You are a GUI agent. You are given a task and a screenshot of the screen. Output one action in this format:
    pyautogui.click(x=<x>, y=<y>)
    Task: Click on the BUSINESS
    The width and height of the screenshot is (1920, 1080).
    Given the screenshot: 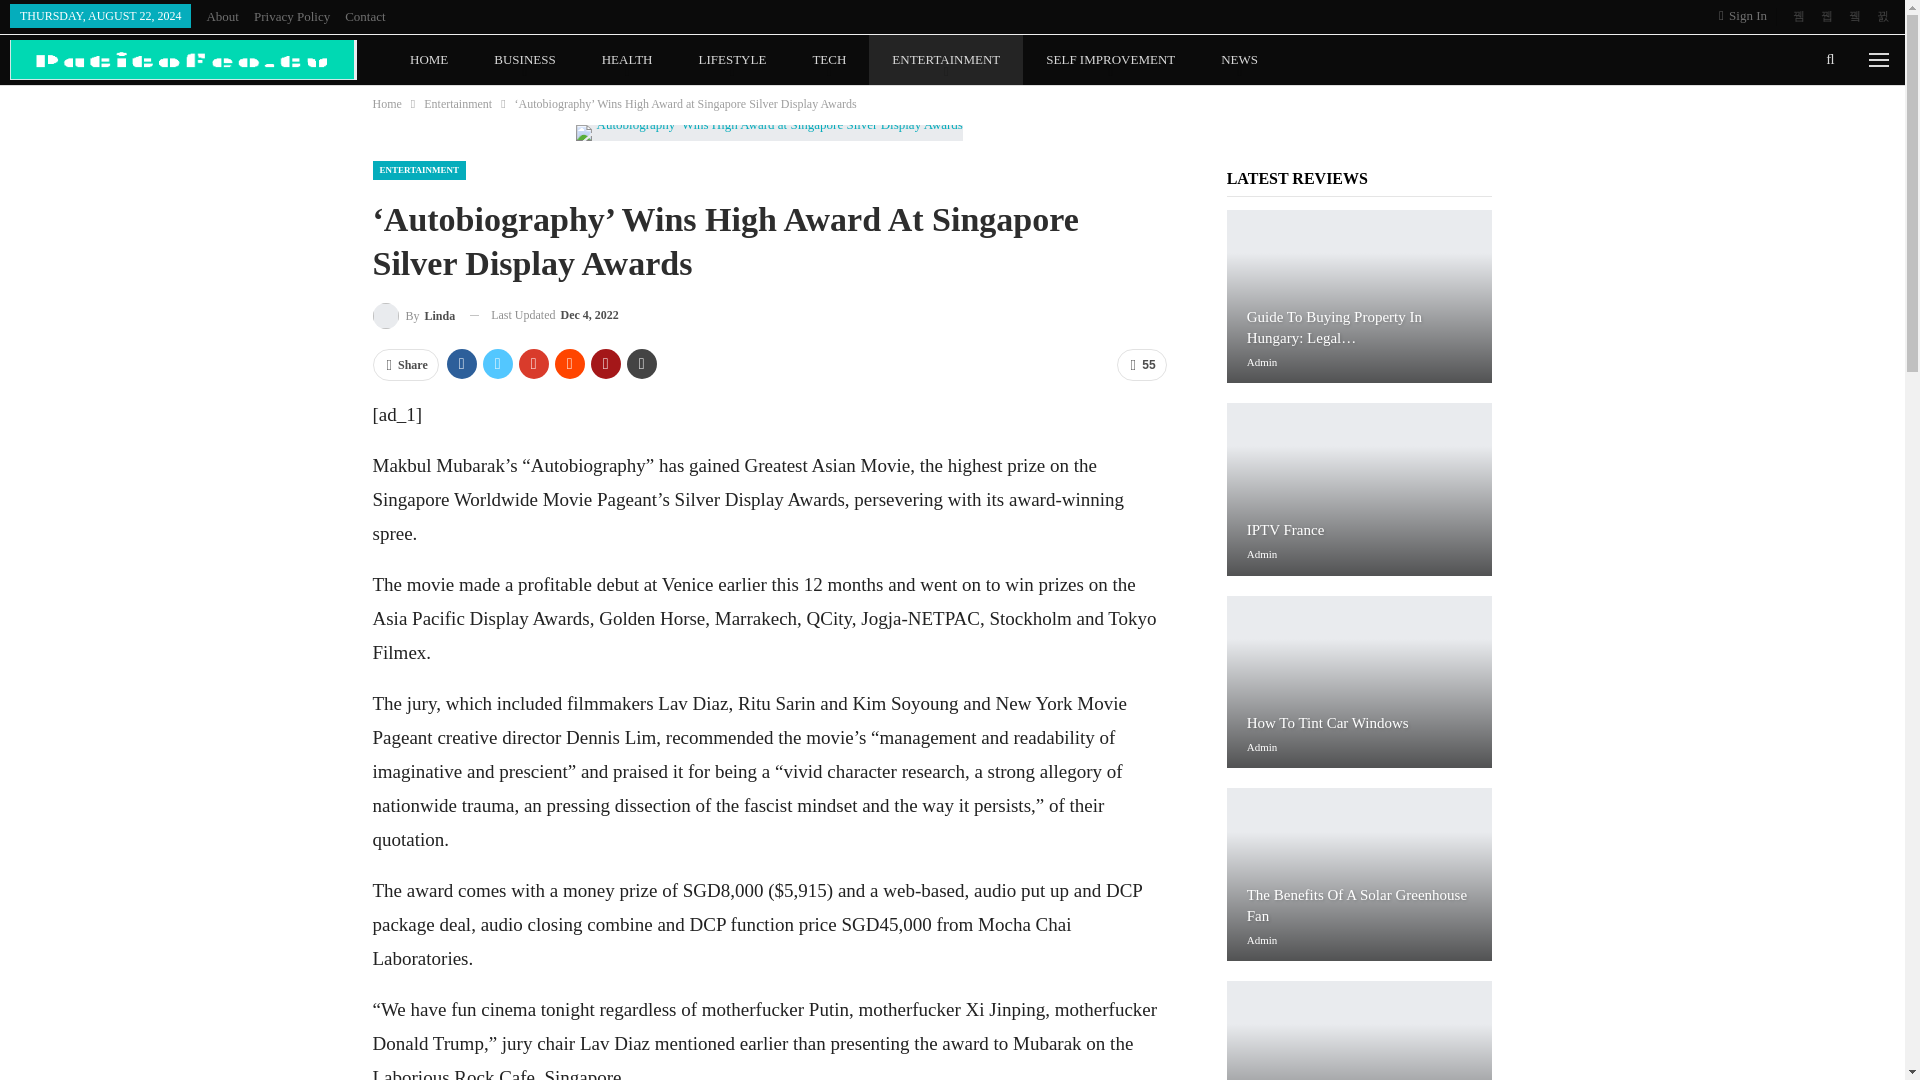 What is the action you would take?
    pyautogui.click(x=524, y=60)
    